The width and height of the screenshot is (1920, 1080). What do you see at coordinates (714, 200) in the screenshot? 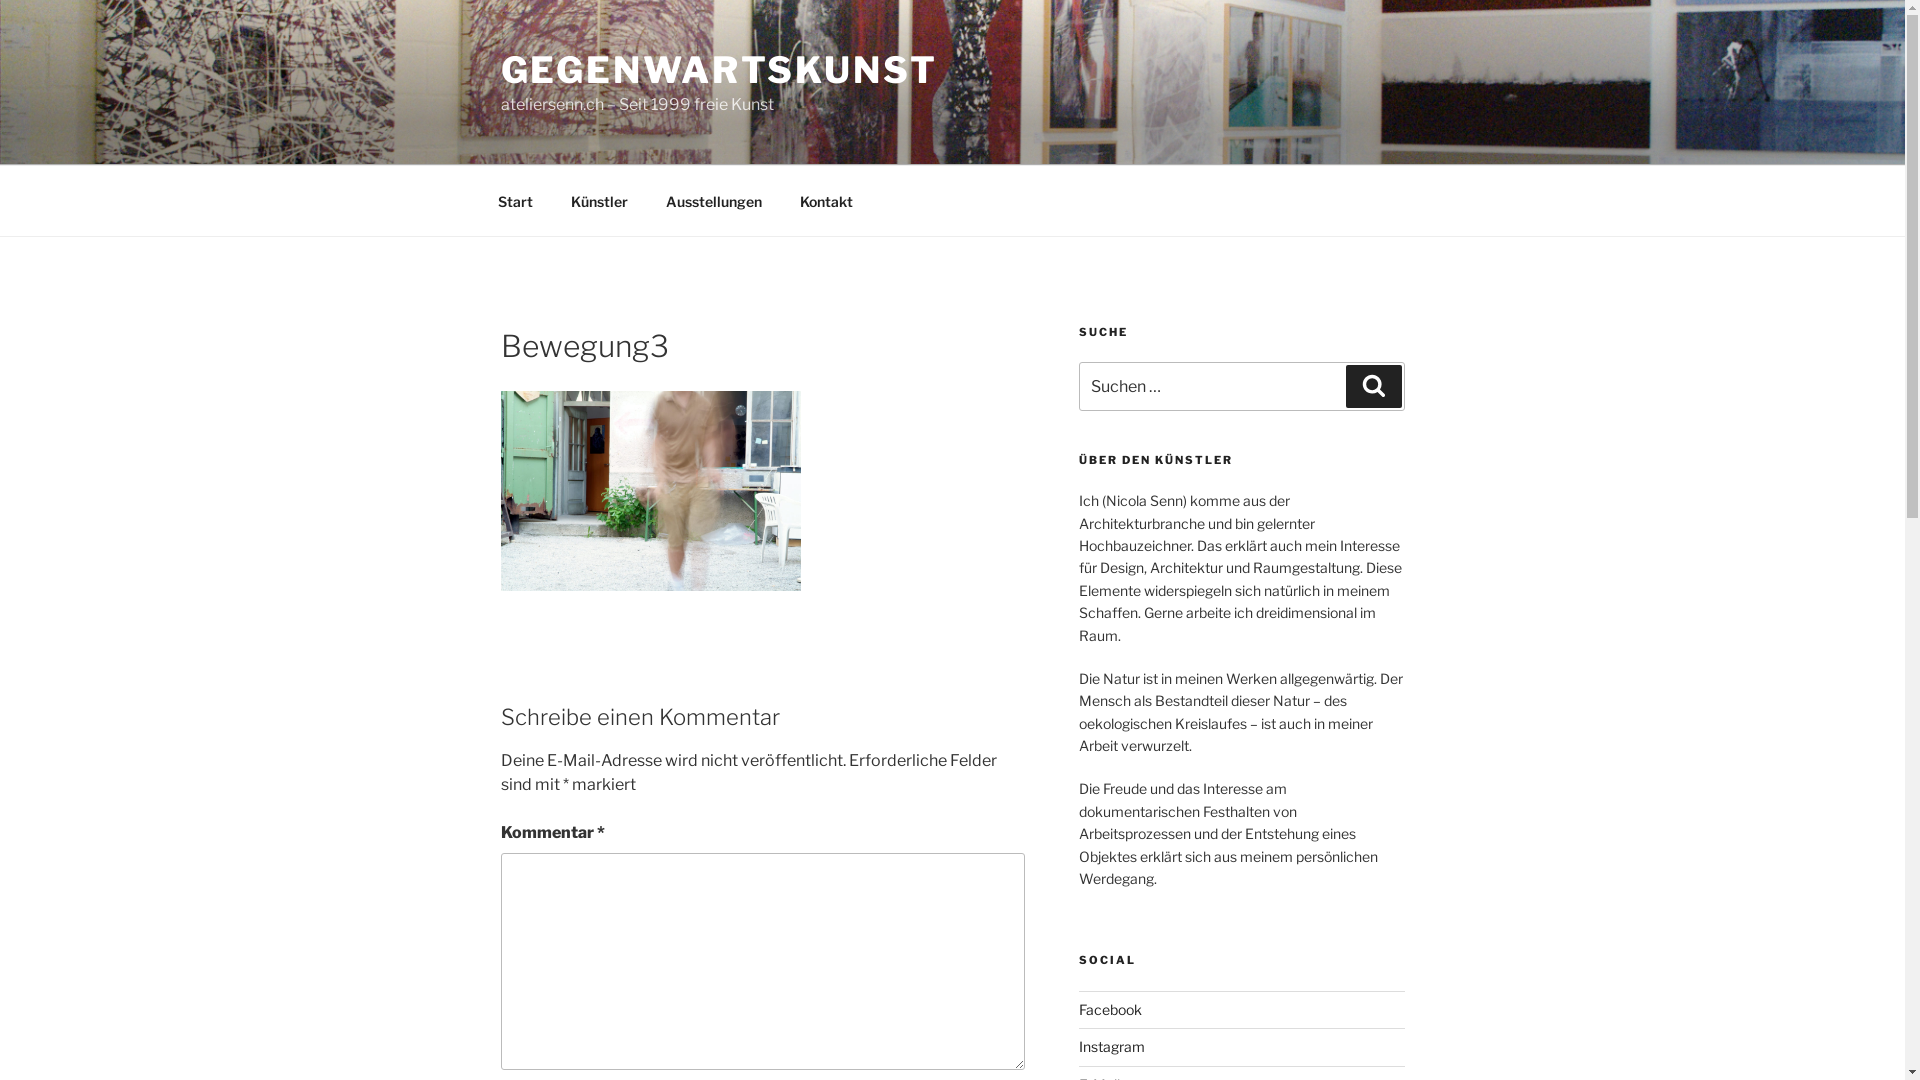
I see `Ausstellungen` at bounding box center [714, 200].